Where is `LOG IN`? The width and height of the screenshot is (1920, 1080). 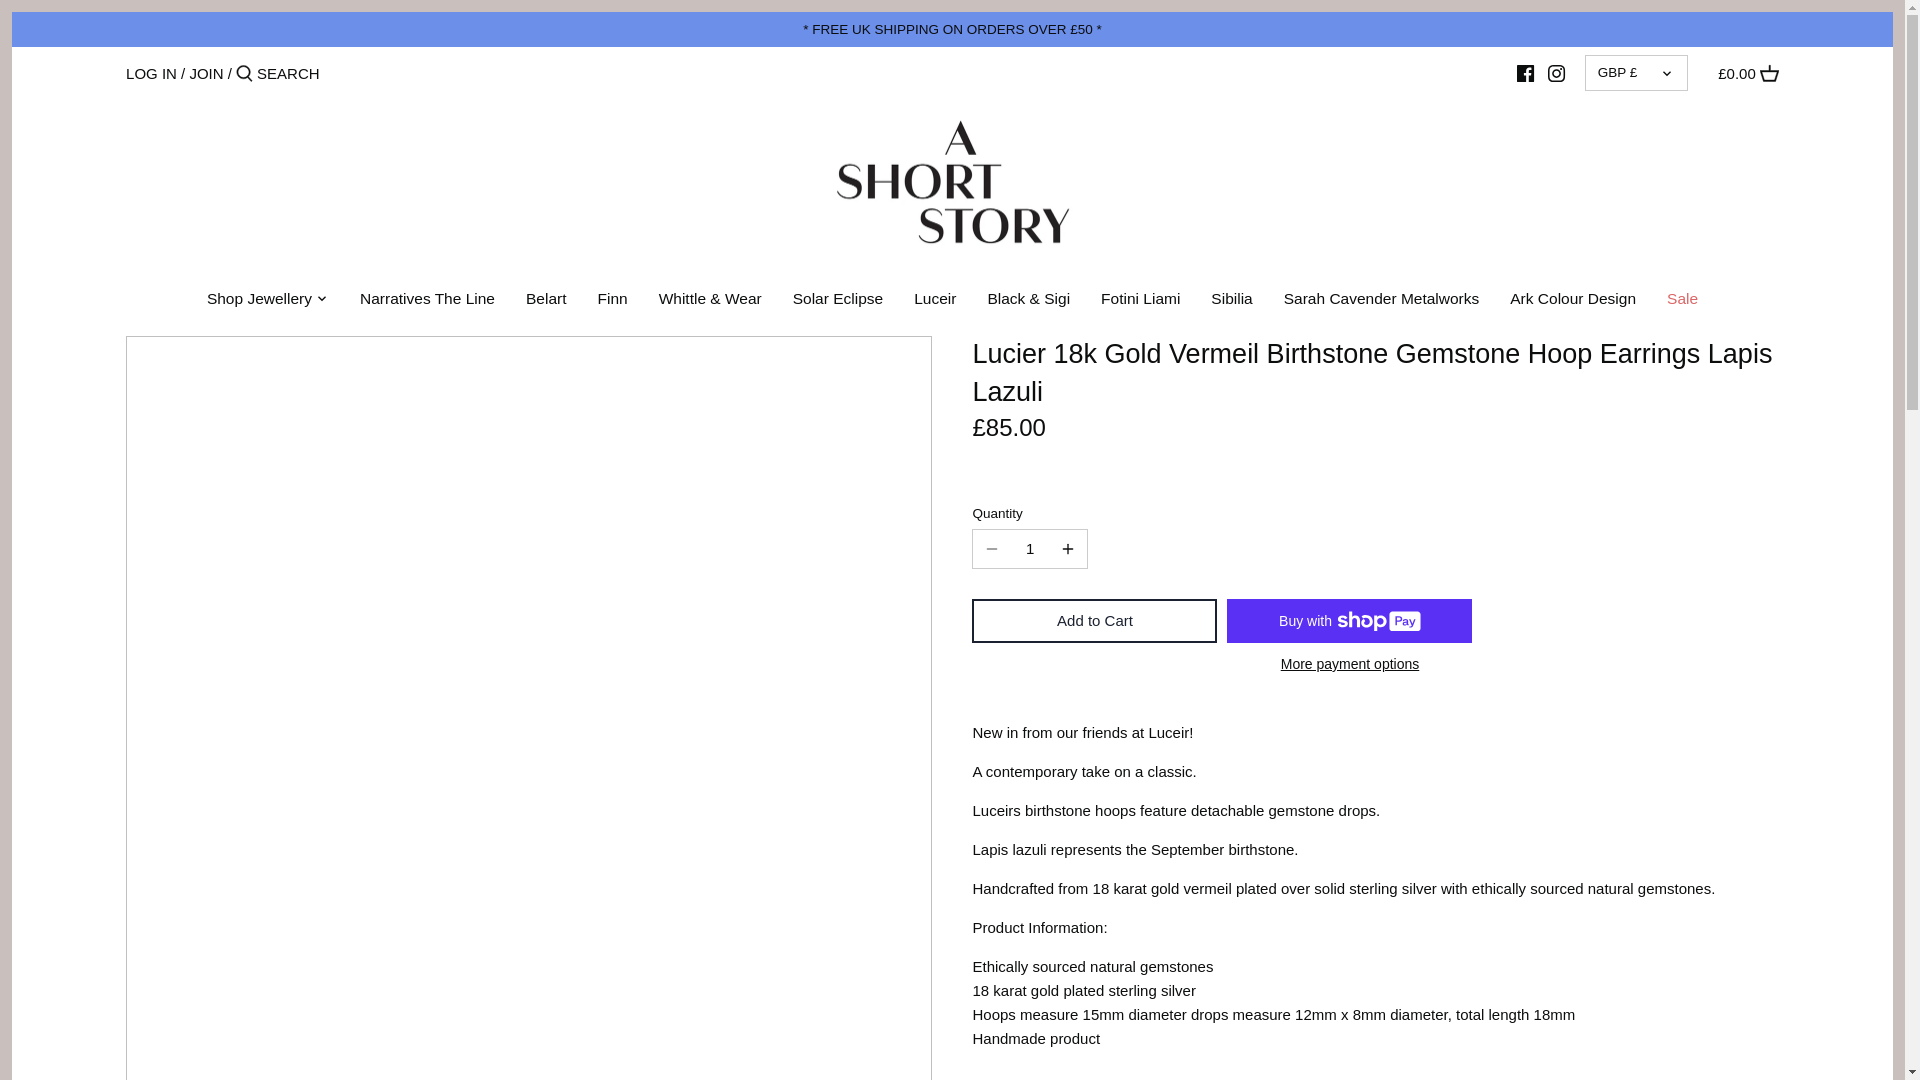
LOG IN is located at coordinates (151, 73).